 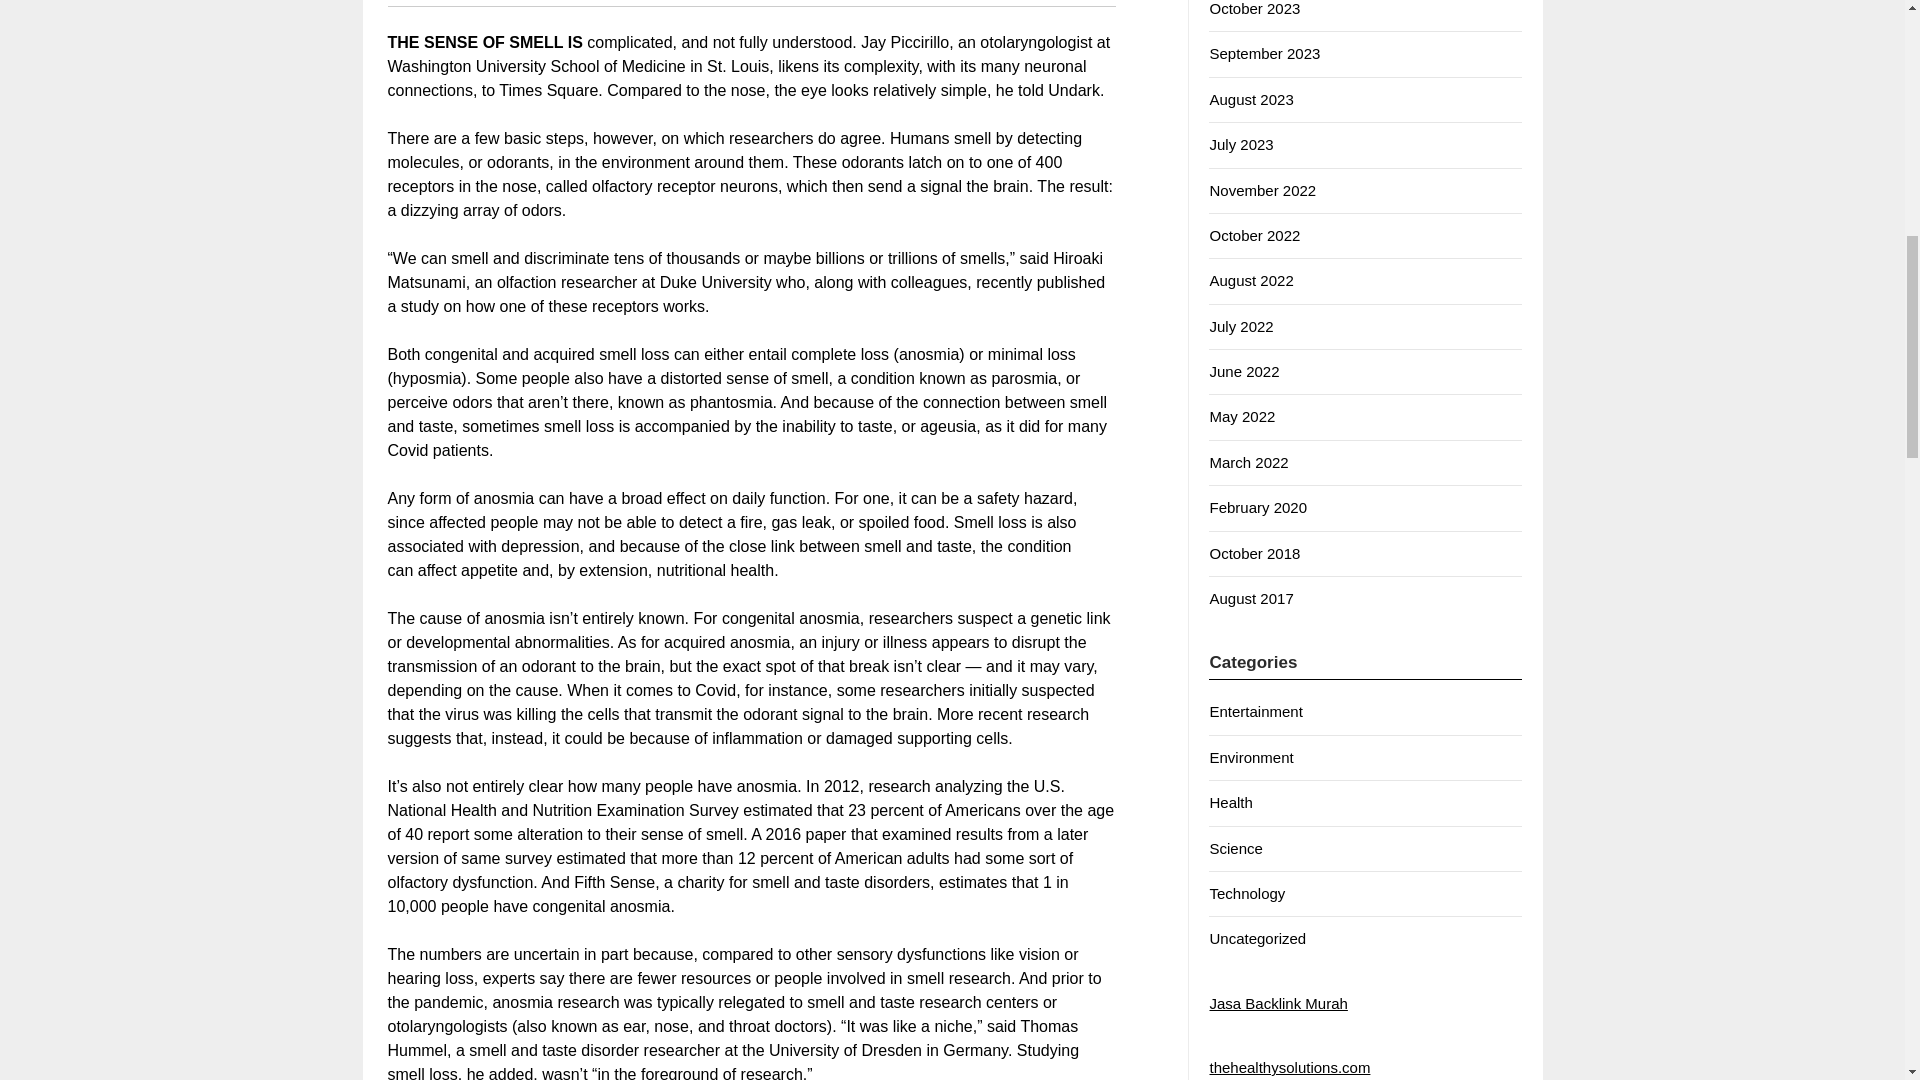 What do you see at coordinates (1250, 280) in the screenshot?
I see `August 2022` at bounding box center [1250, 280].